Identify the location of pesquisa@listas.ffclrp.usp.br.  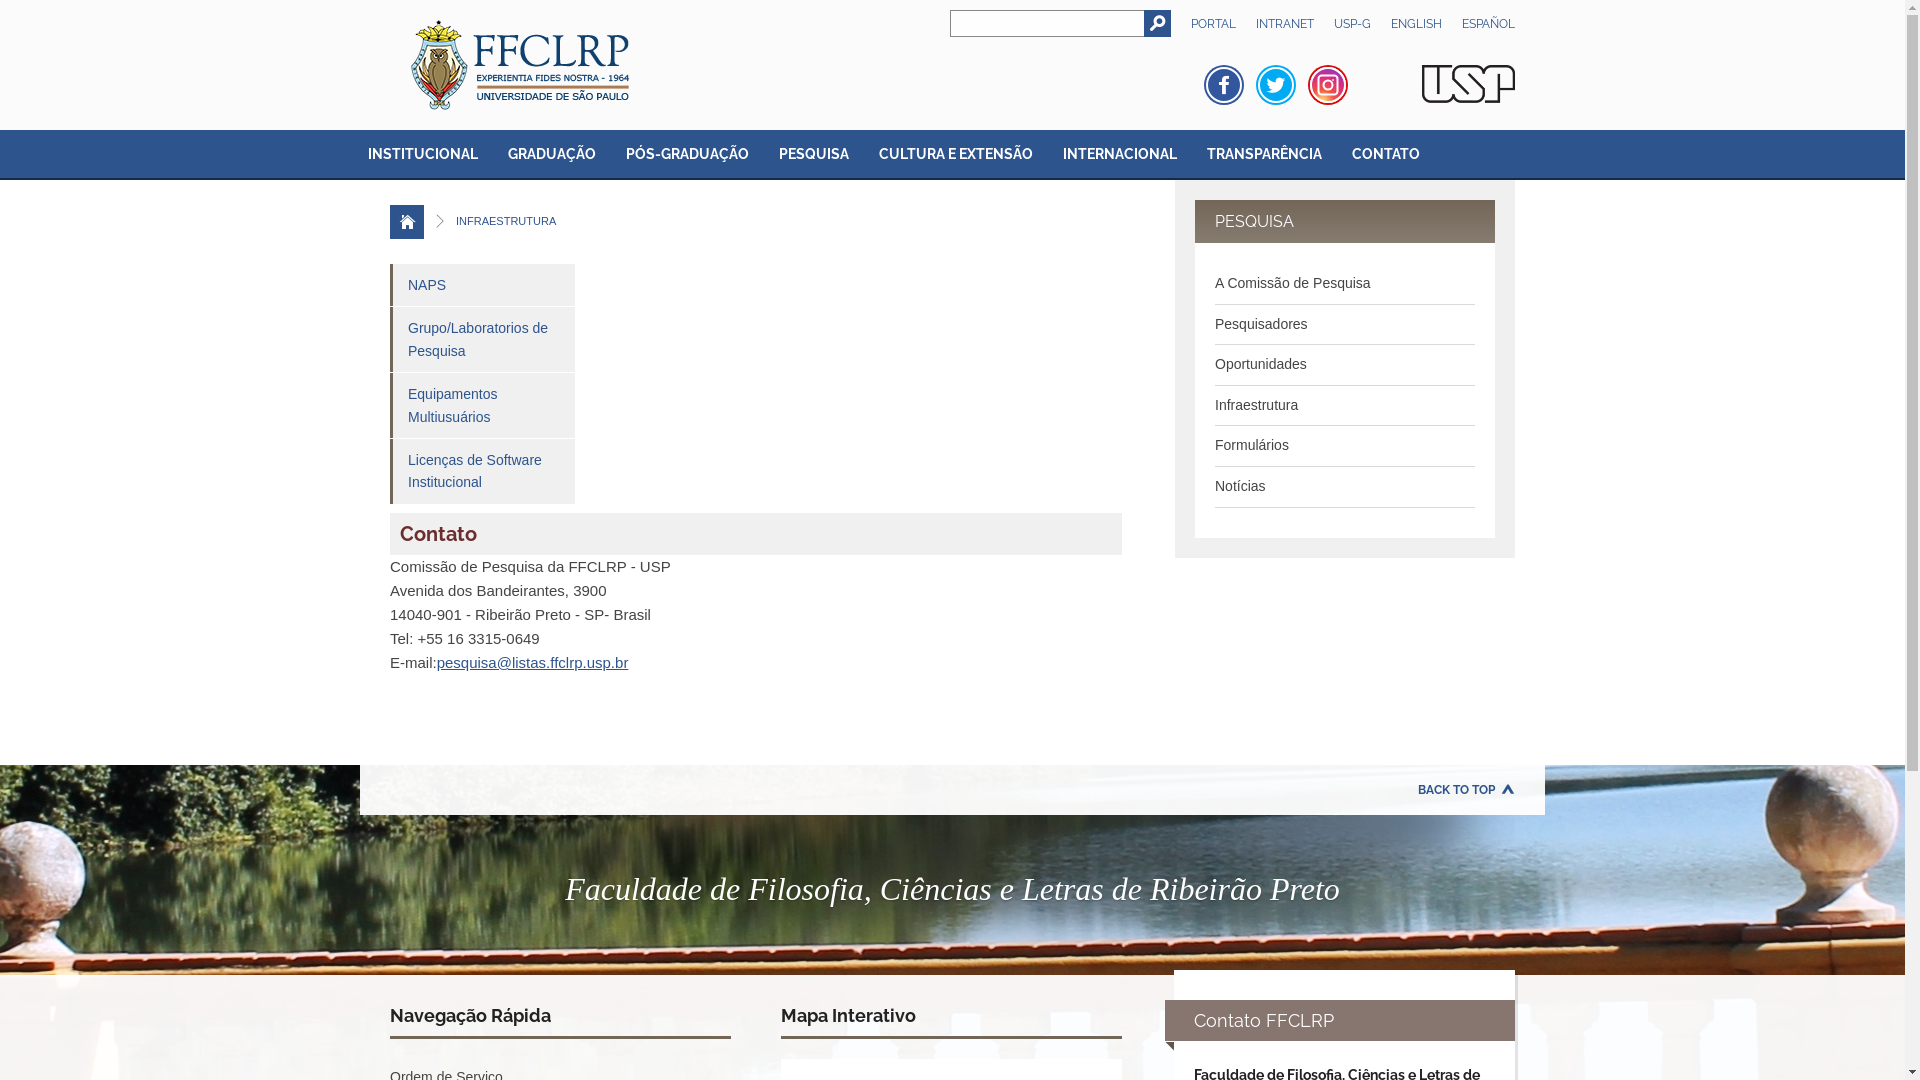
(533, 662).